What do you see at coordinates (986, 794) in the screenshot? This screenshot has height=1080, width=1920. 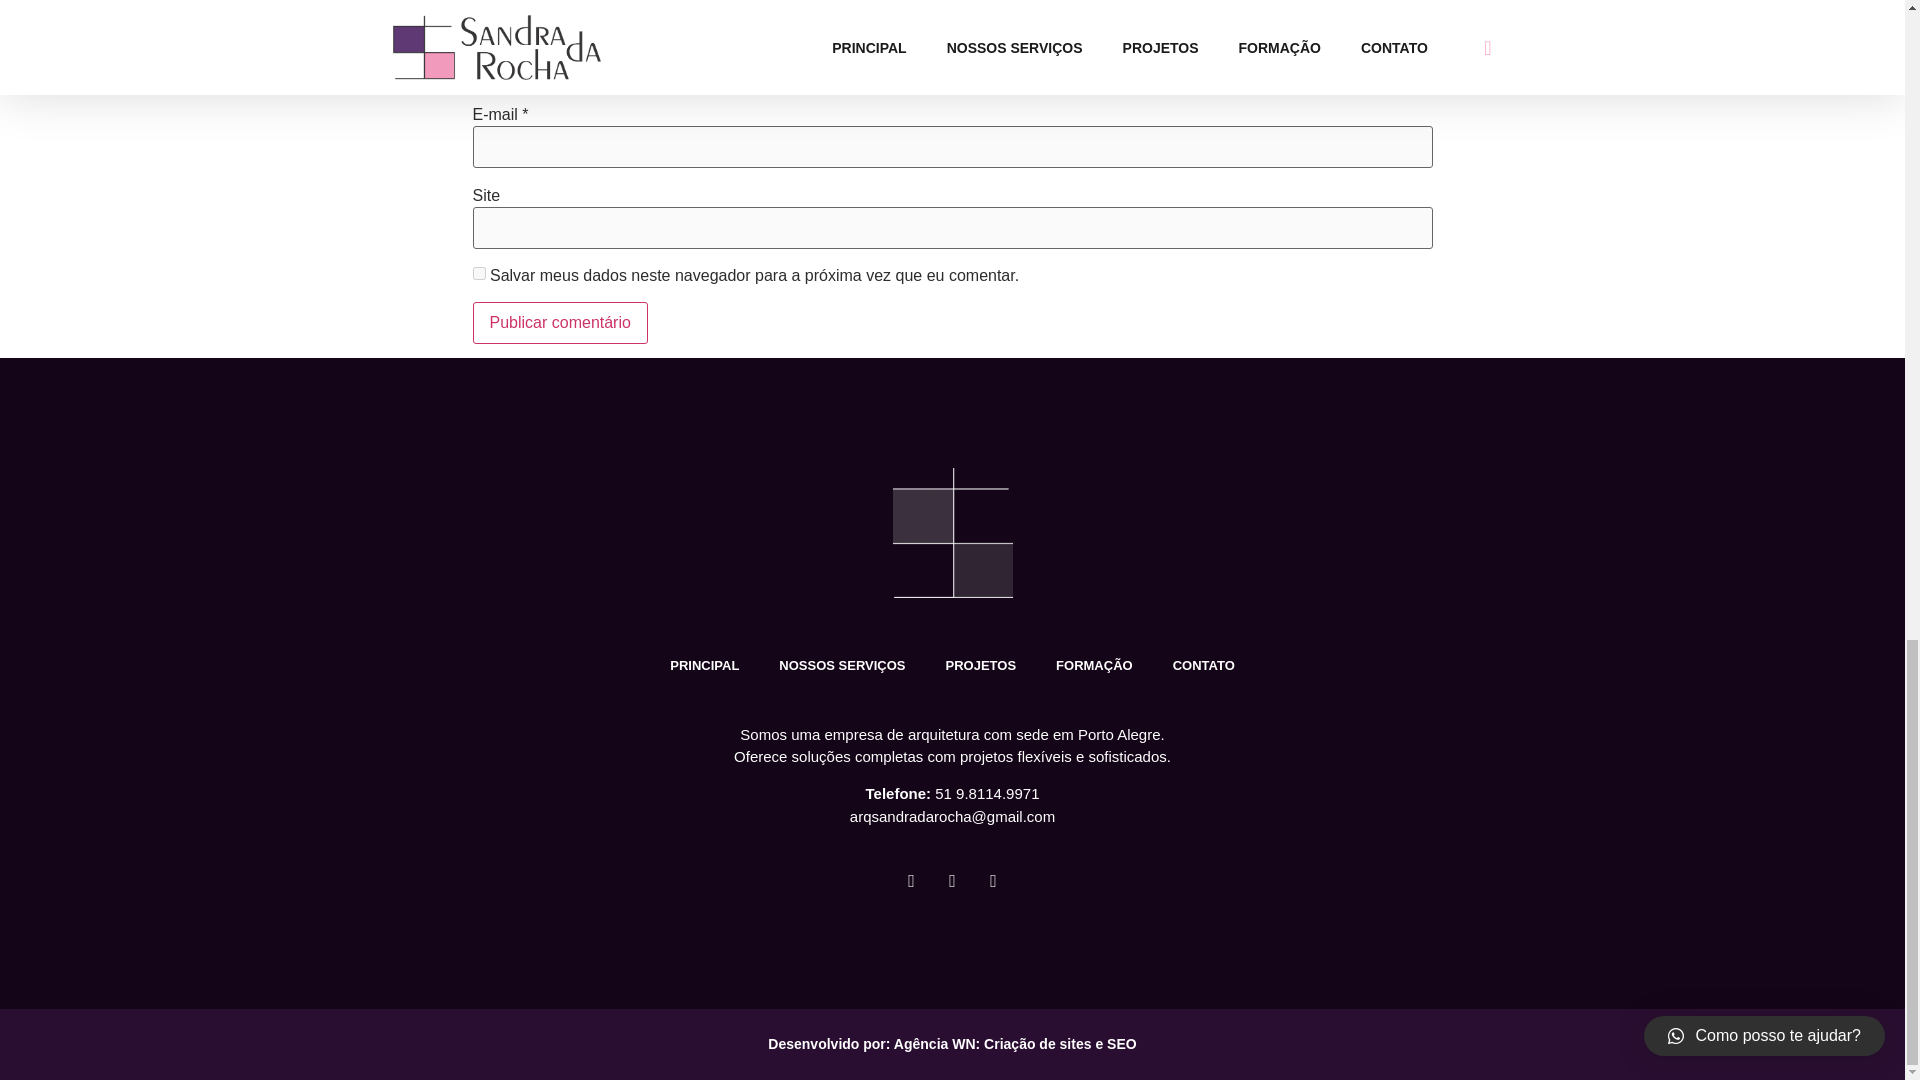 I see `51 9.8114.9971` at bounding box center [986, 794].